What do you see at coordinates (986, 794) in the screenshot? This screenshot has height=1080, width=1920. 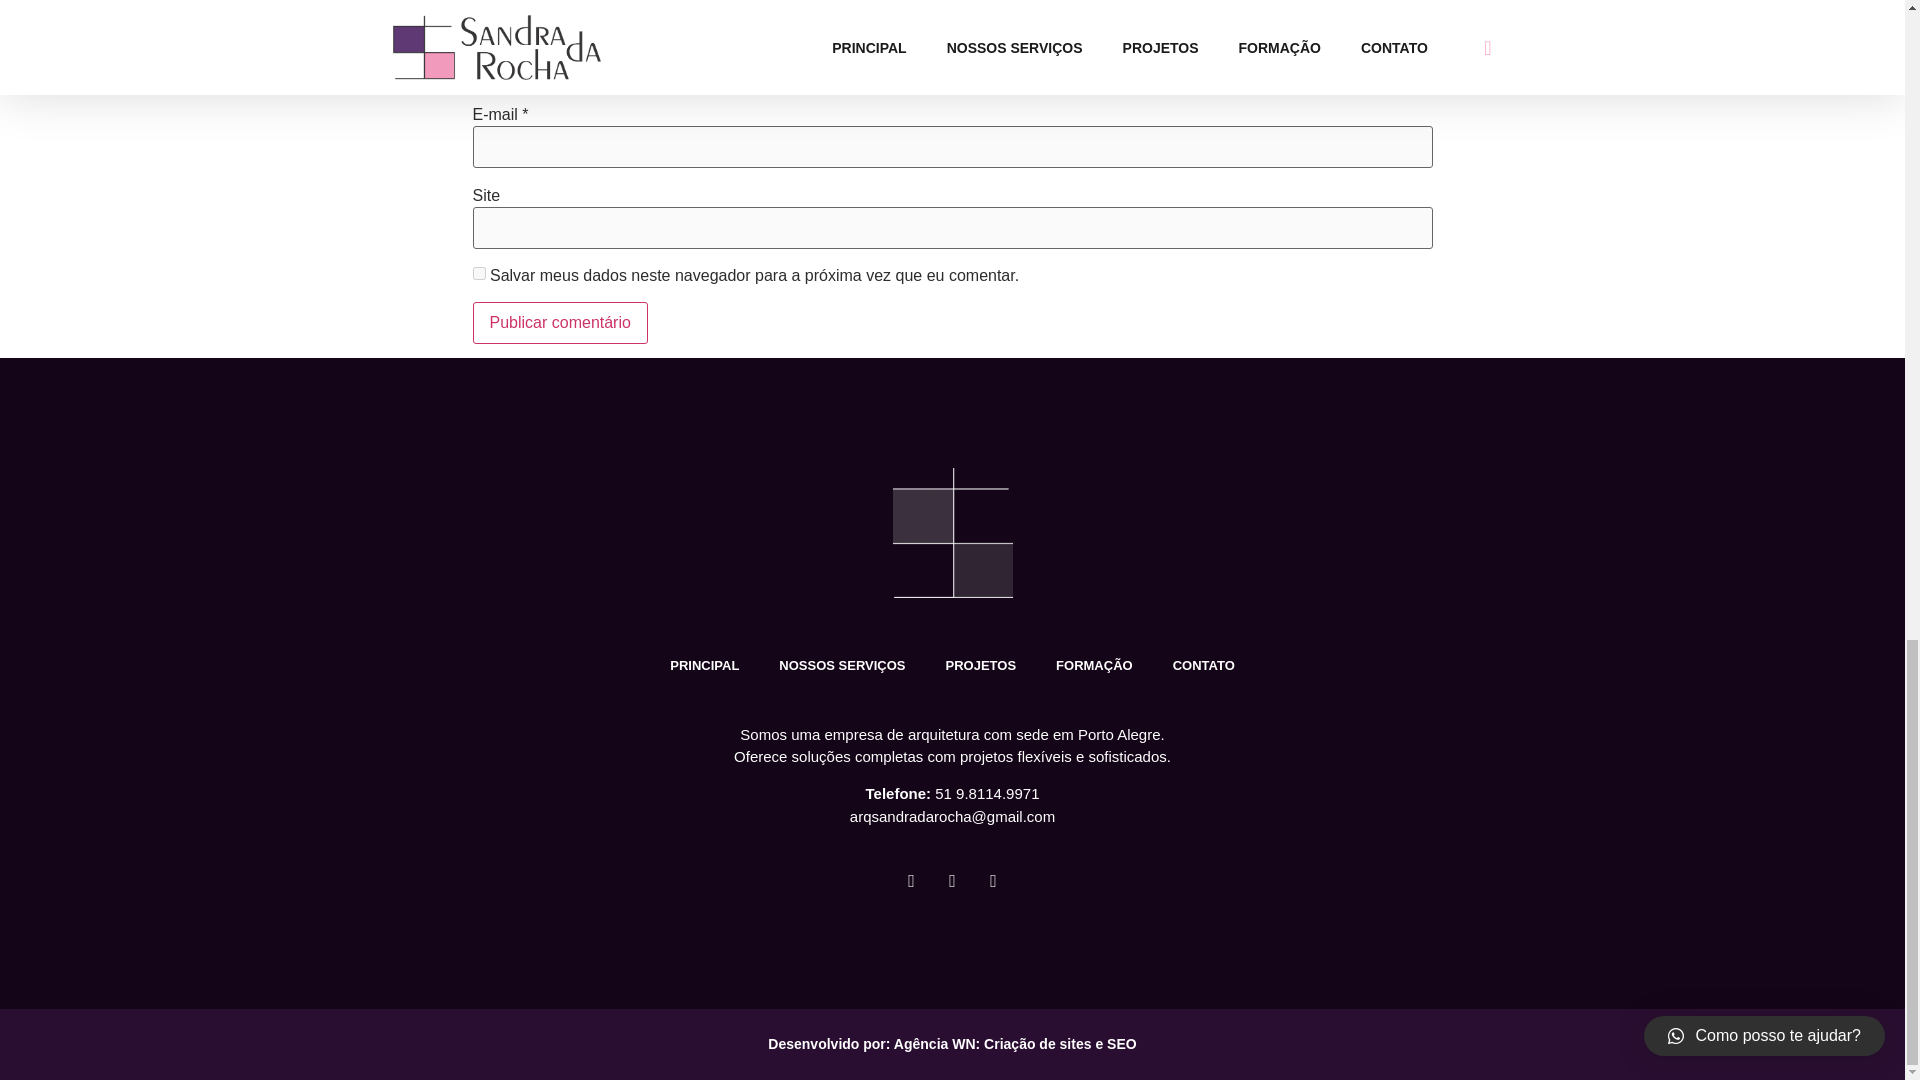 I see `51 9.8114.9971` at bounding box center [986, 794].